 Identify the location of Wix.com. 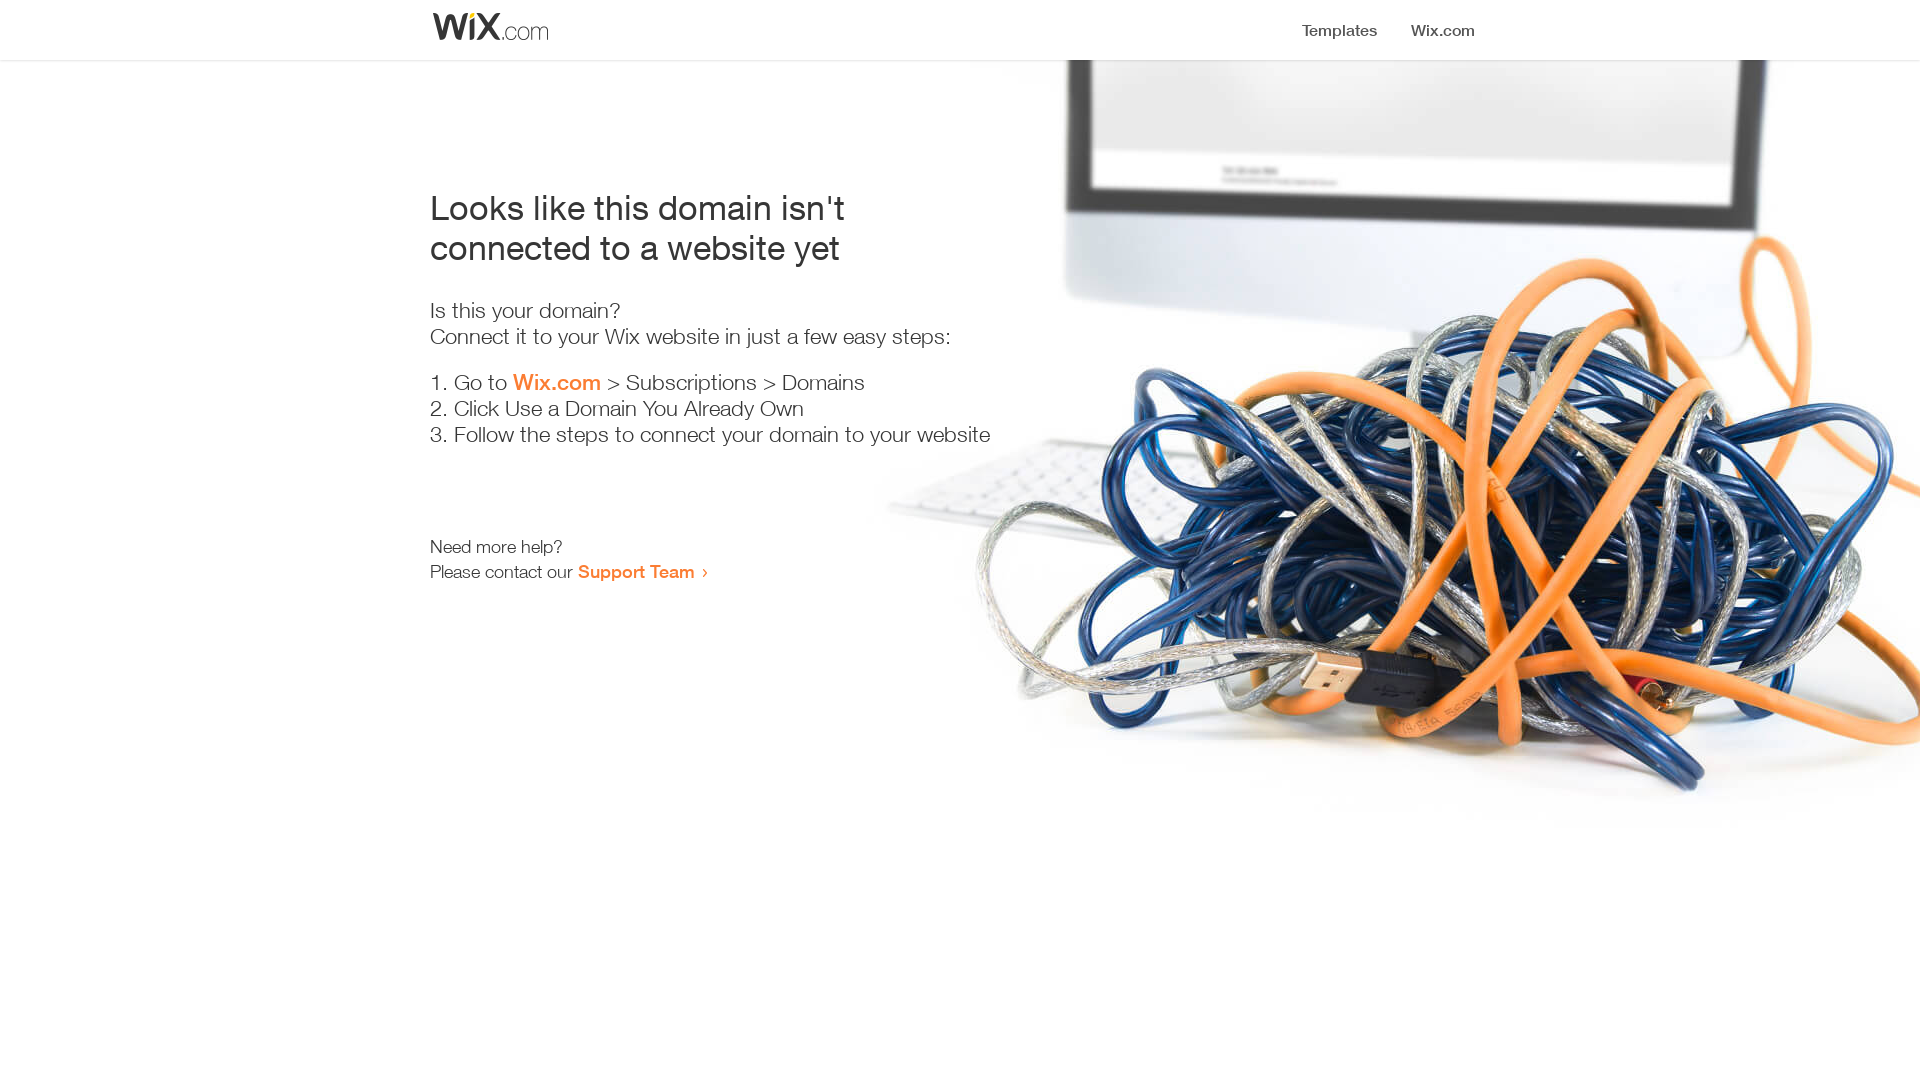
(557, 382).